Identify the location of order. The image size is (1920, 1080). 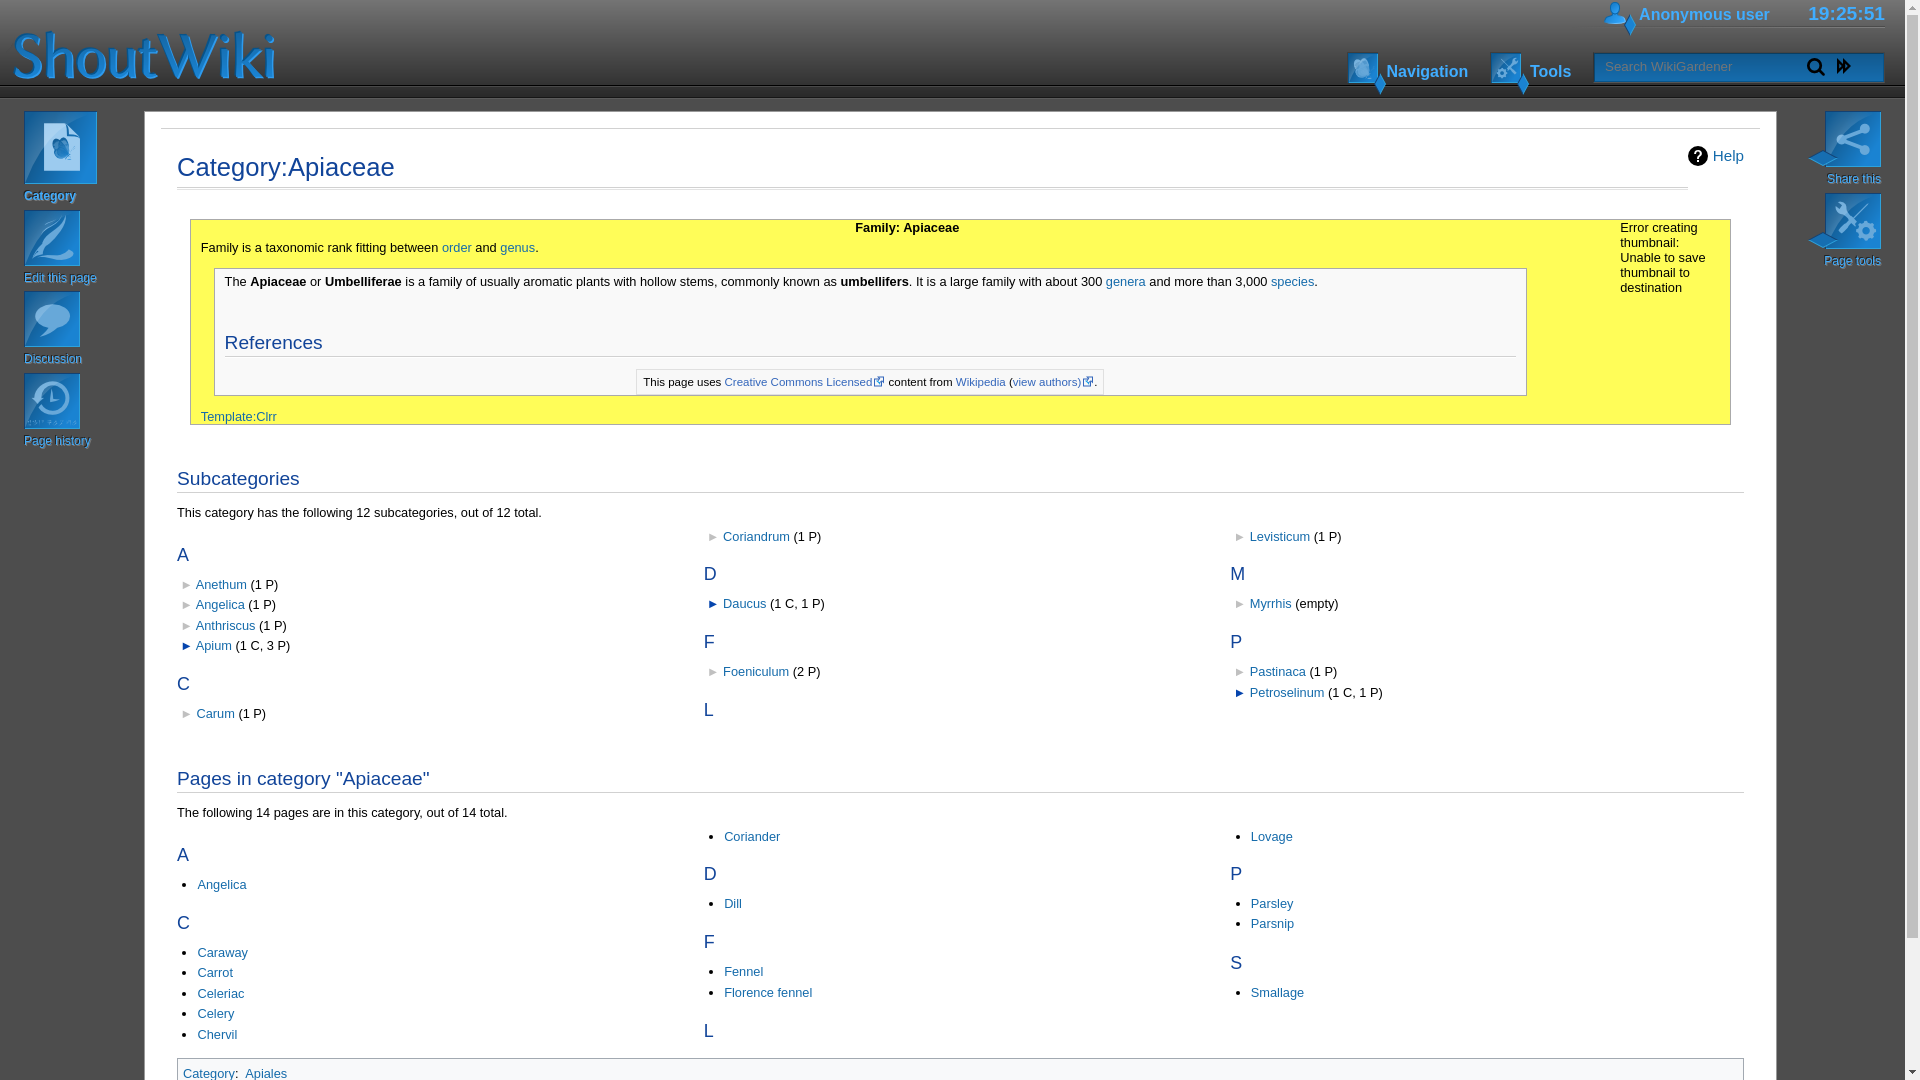
(456, 246).